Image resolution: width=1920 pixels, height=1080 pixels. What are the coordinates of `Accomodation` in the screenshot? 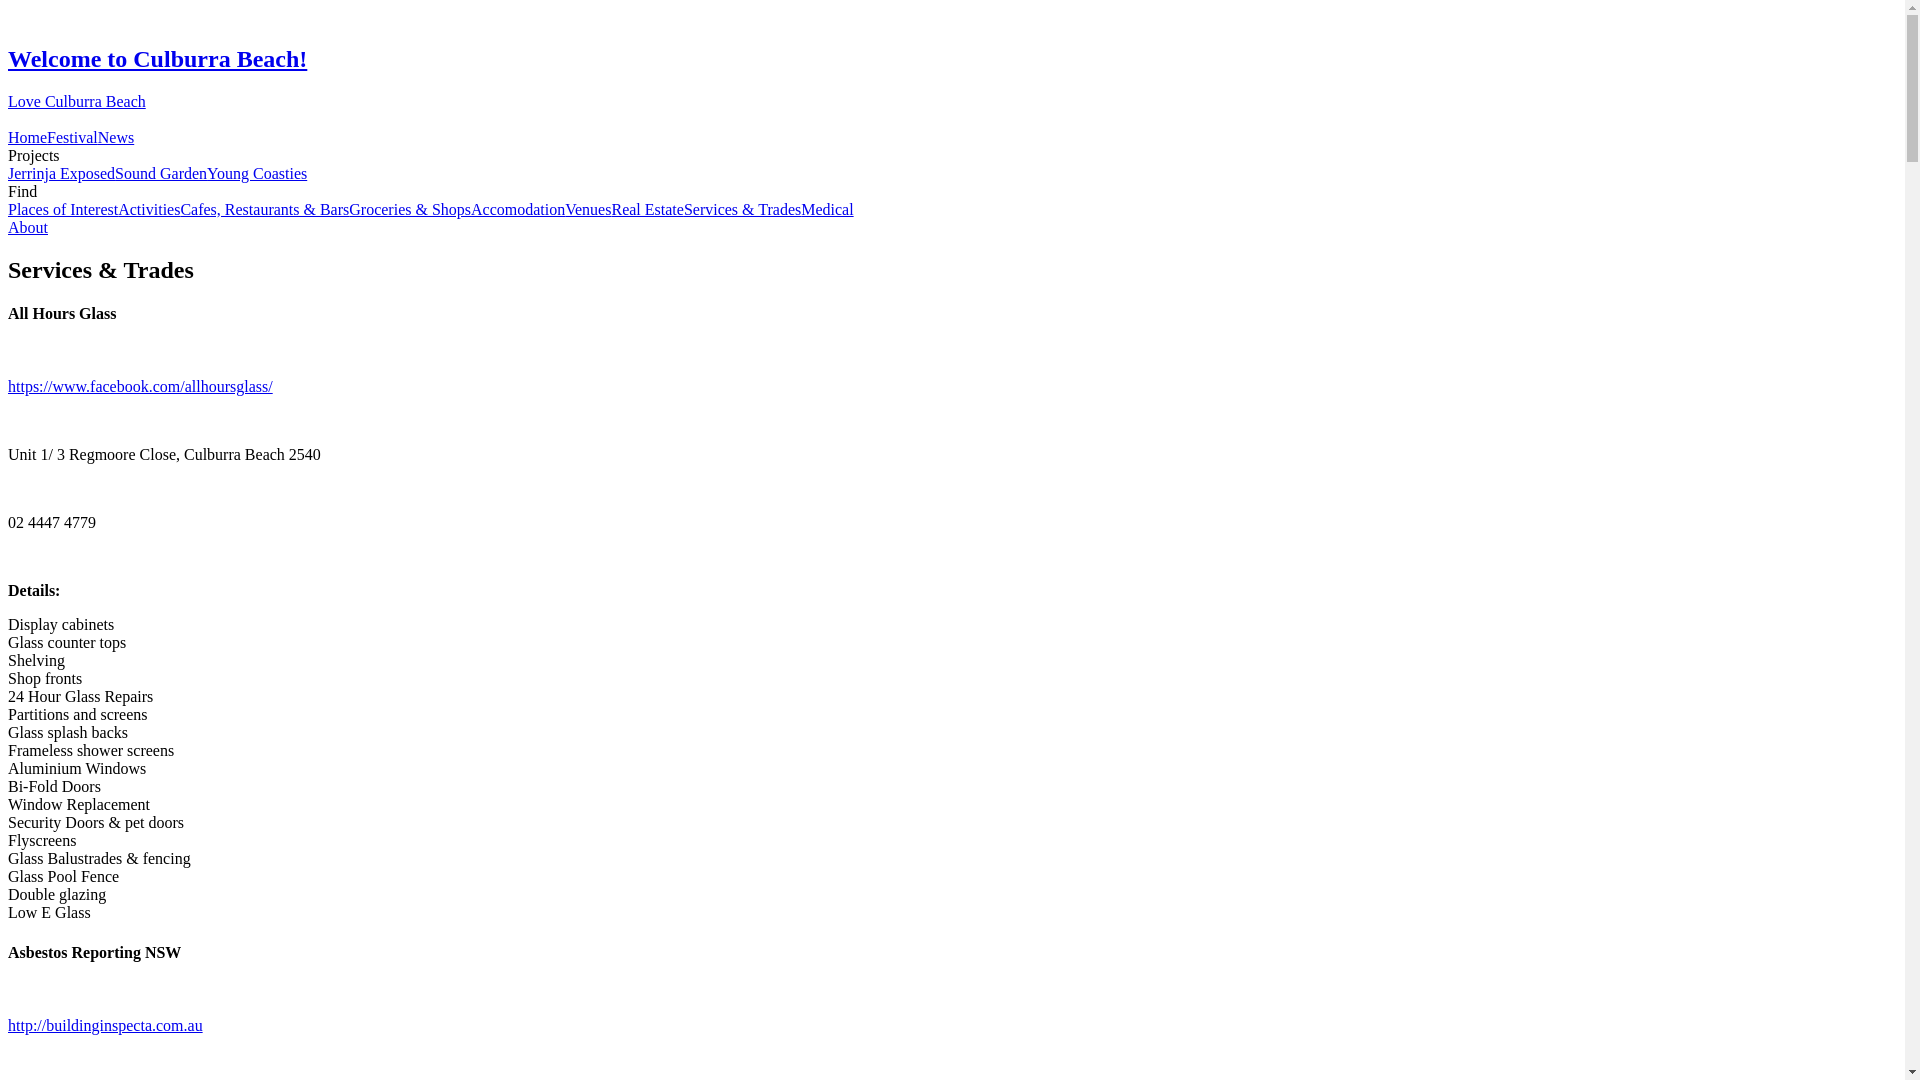 It's located at (518, 210).